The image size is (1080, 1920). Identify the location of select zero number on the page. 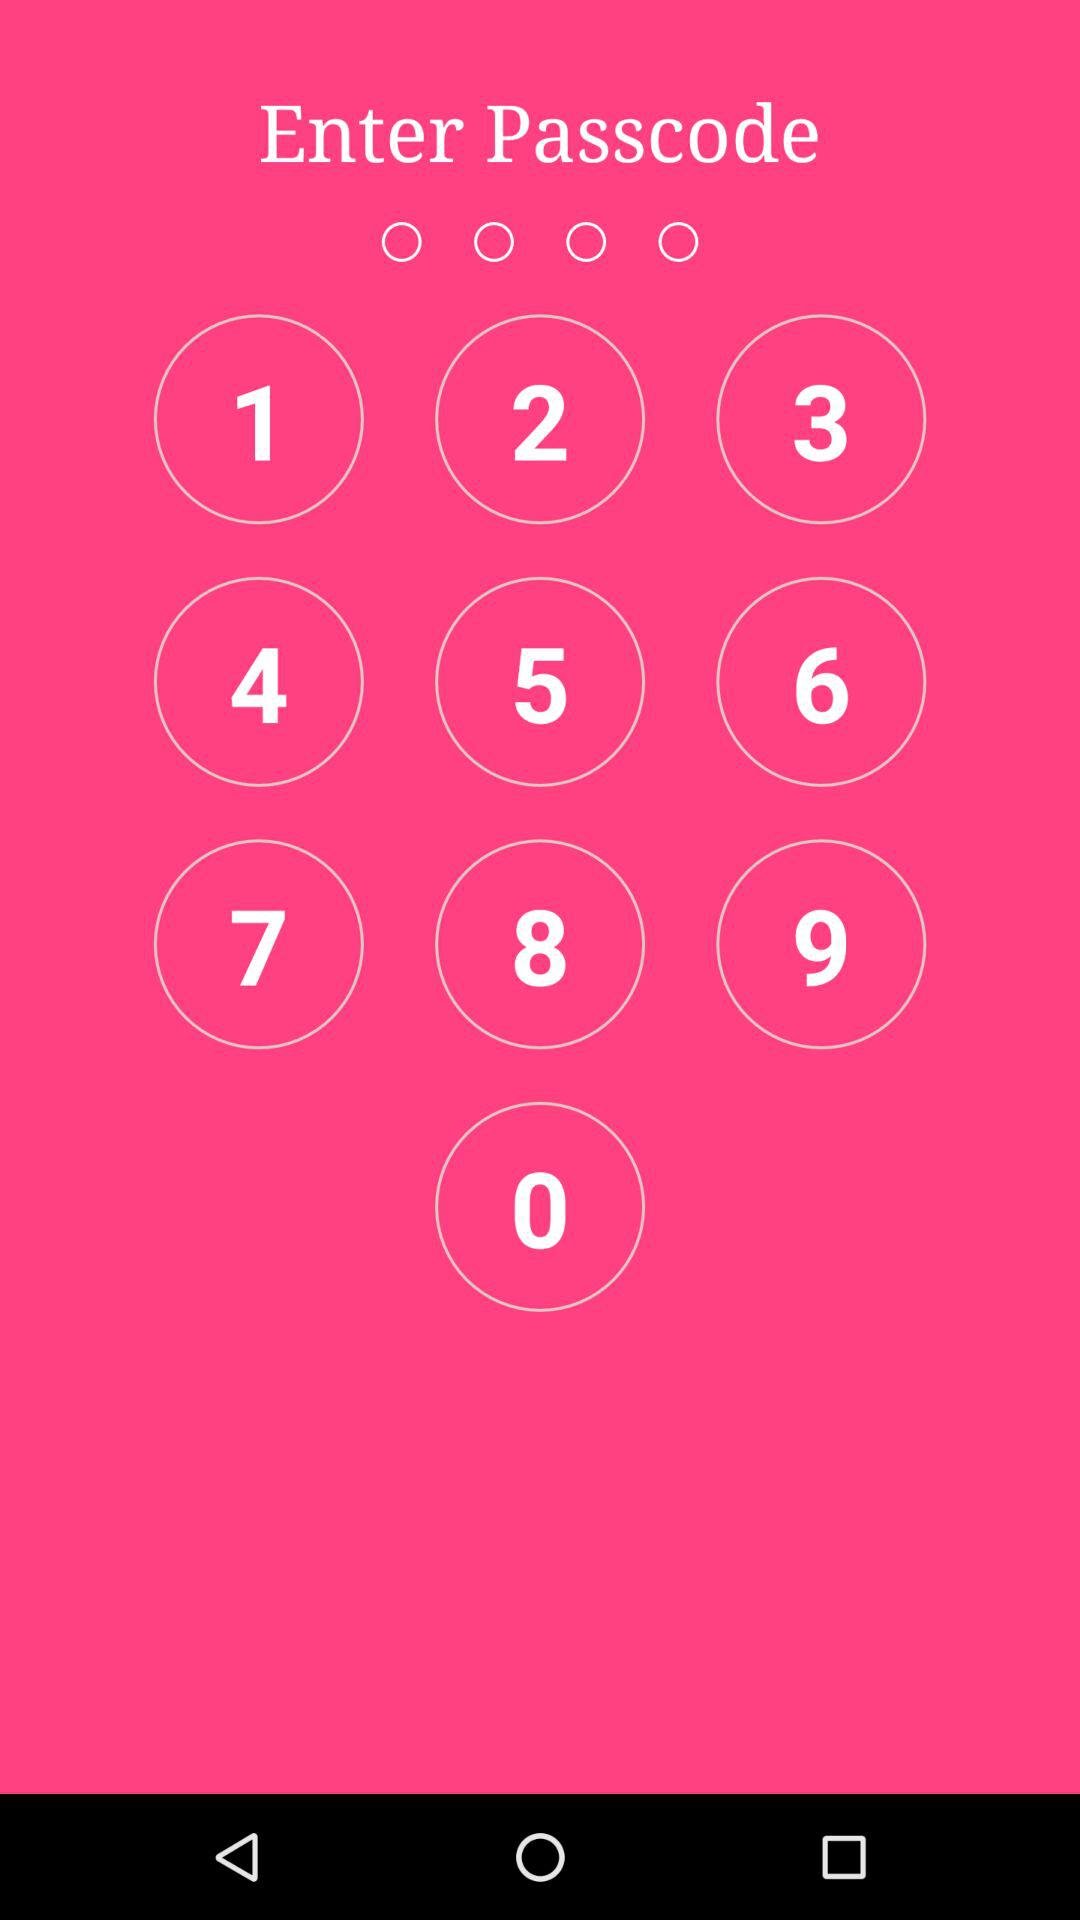
(540, 1206).